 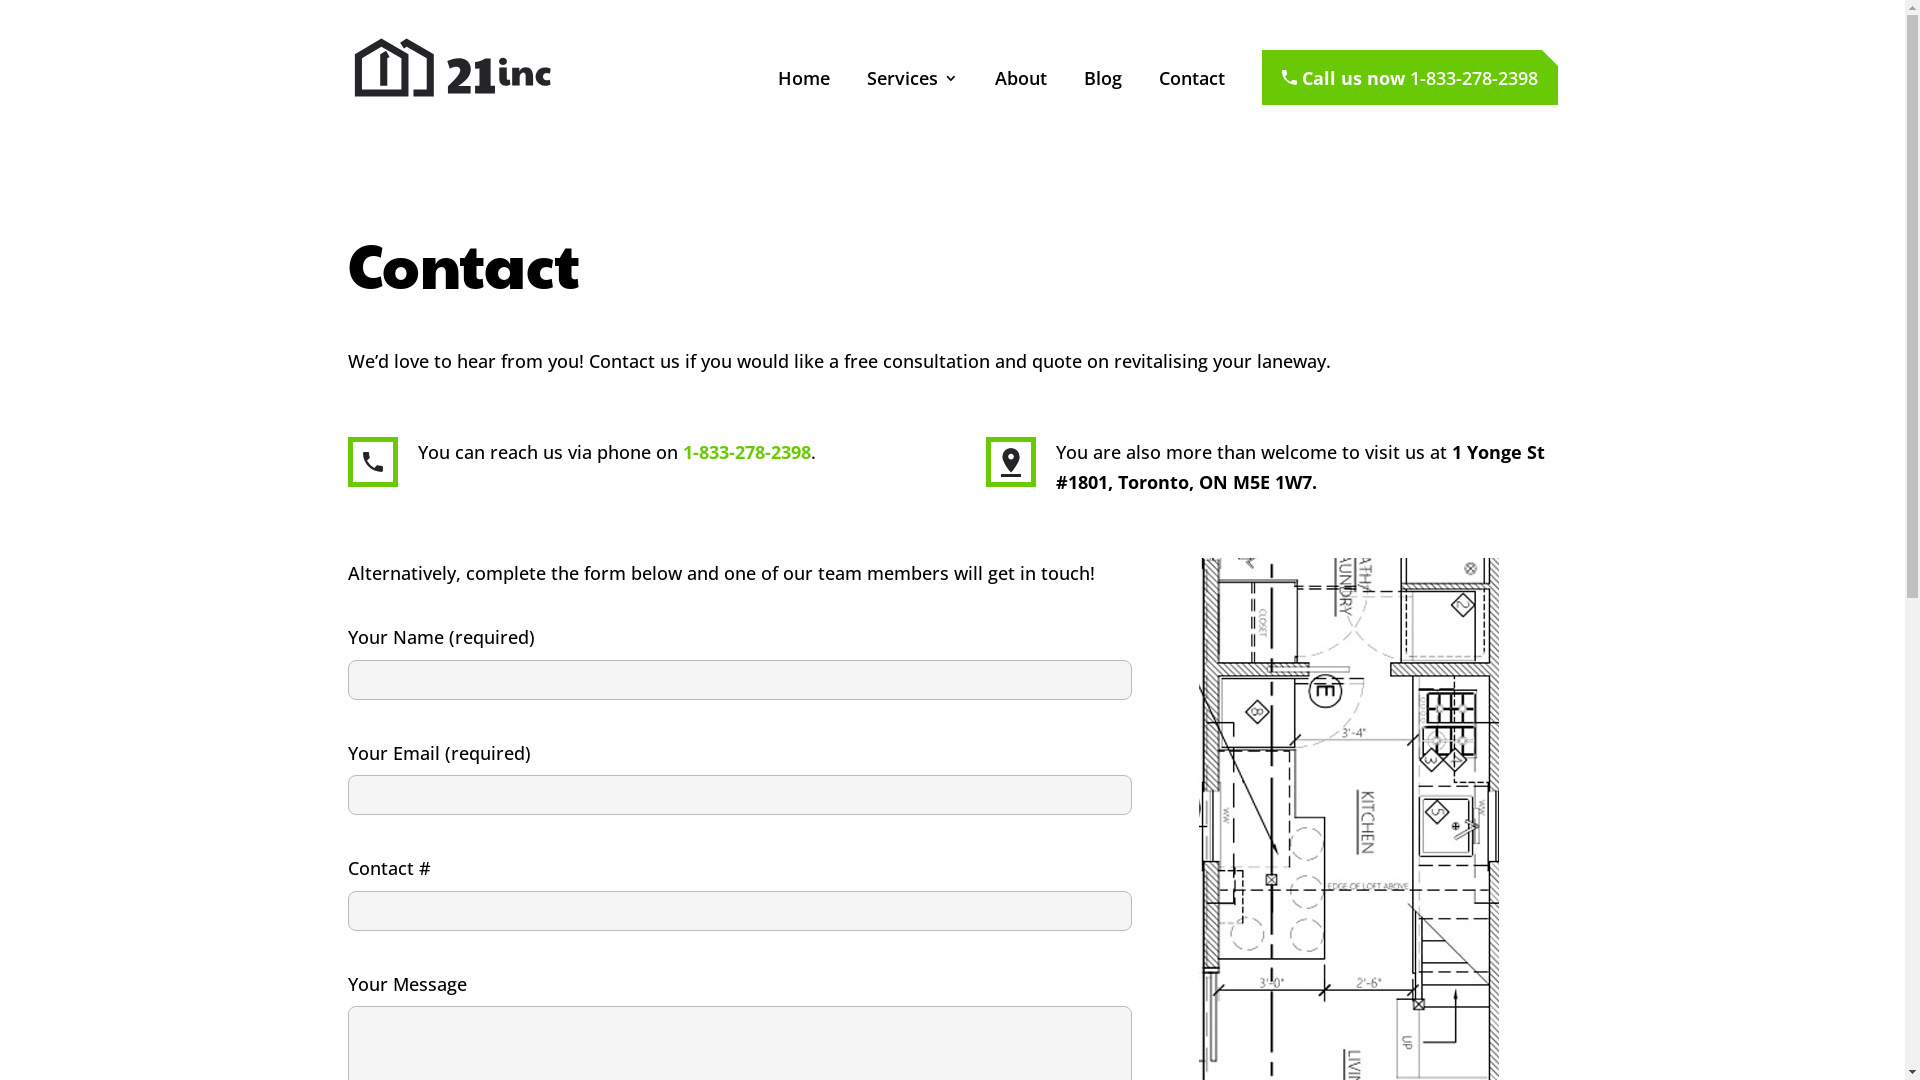 I want to click on Call us now 1-833-278-2398, so click(x=1410, y=78).